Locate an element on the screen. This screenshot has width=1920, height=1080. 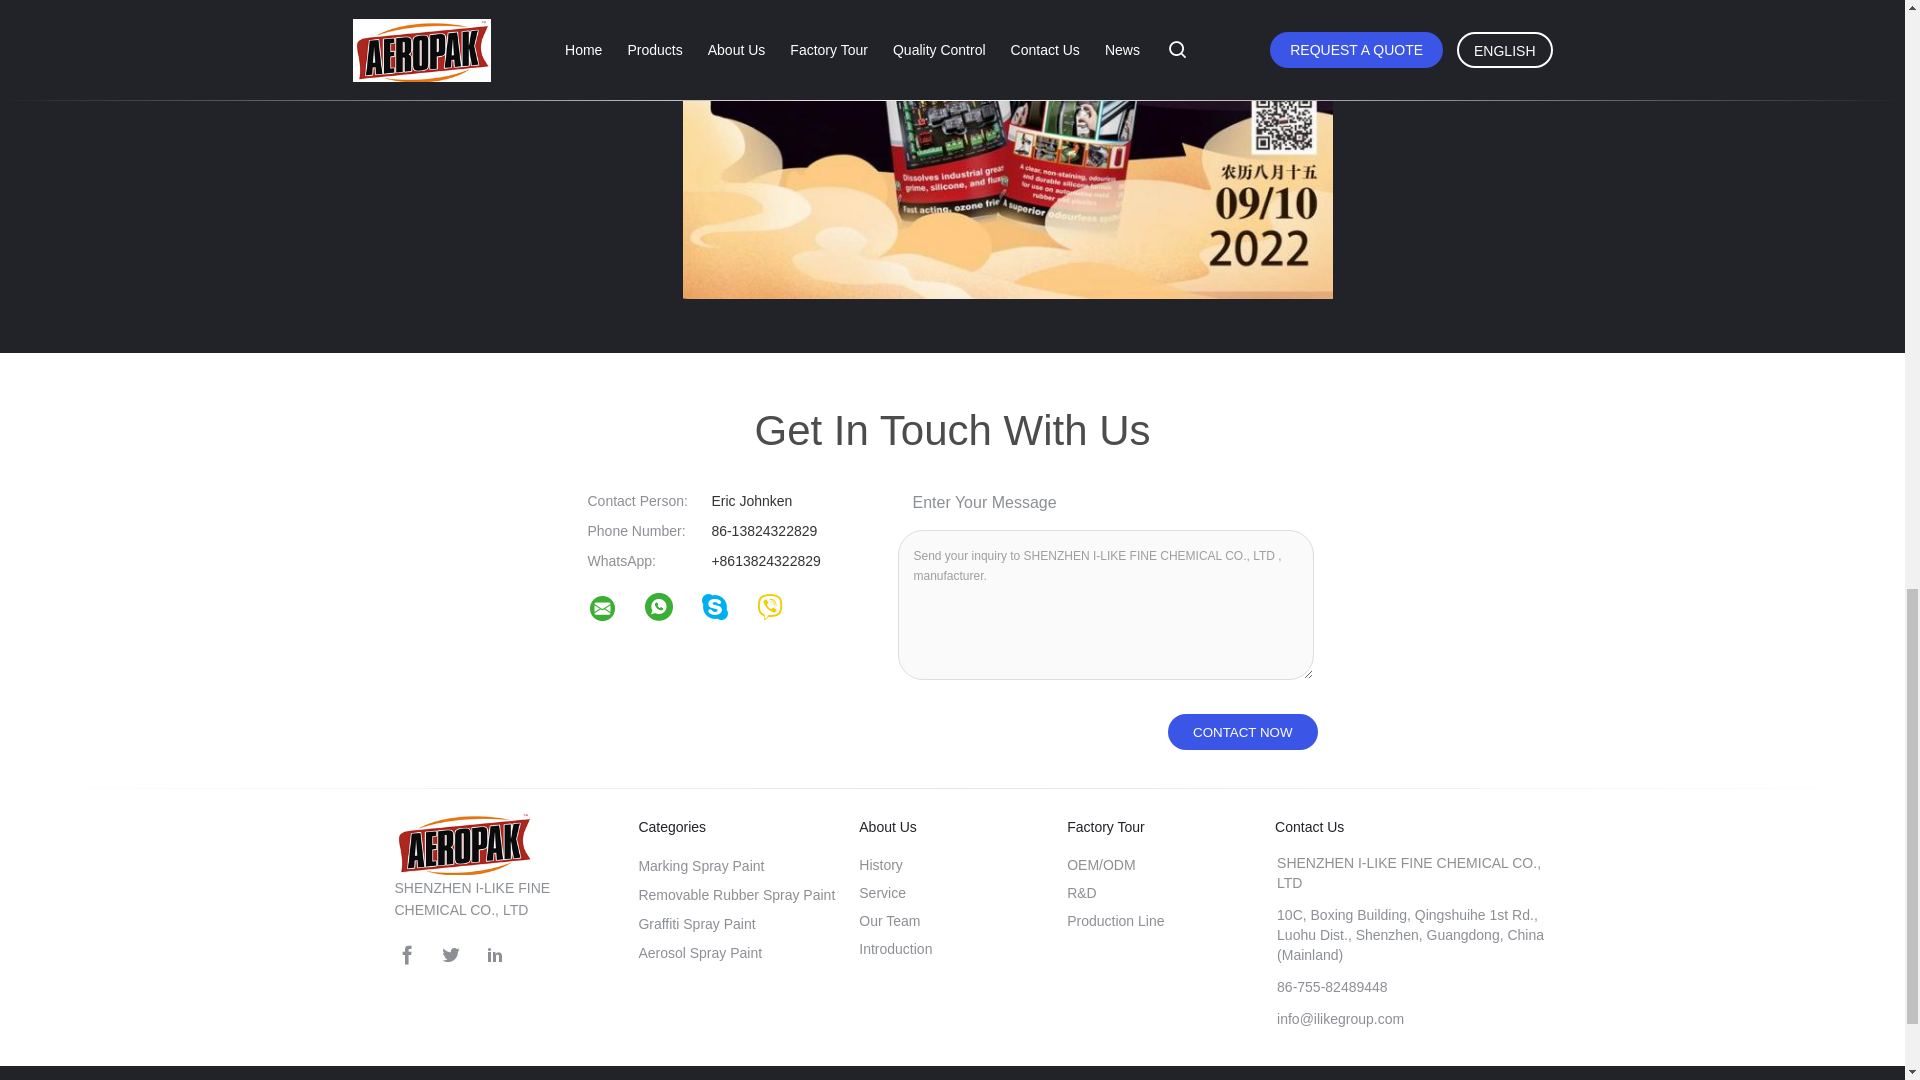
Contact Now is located at coordinates (1242, 731).